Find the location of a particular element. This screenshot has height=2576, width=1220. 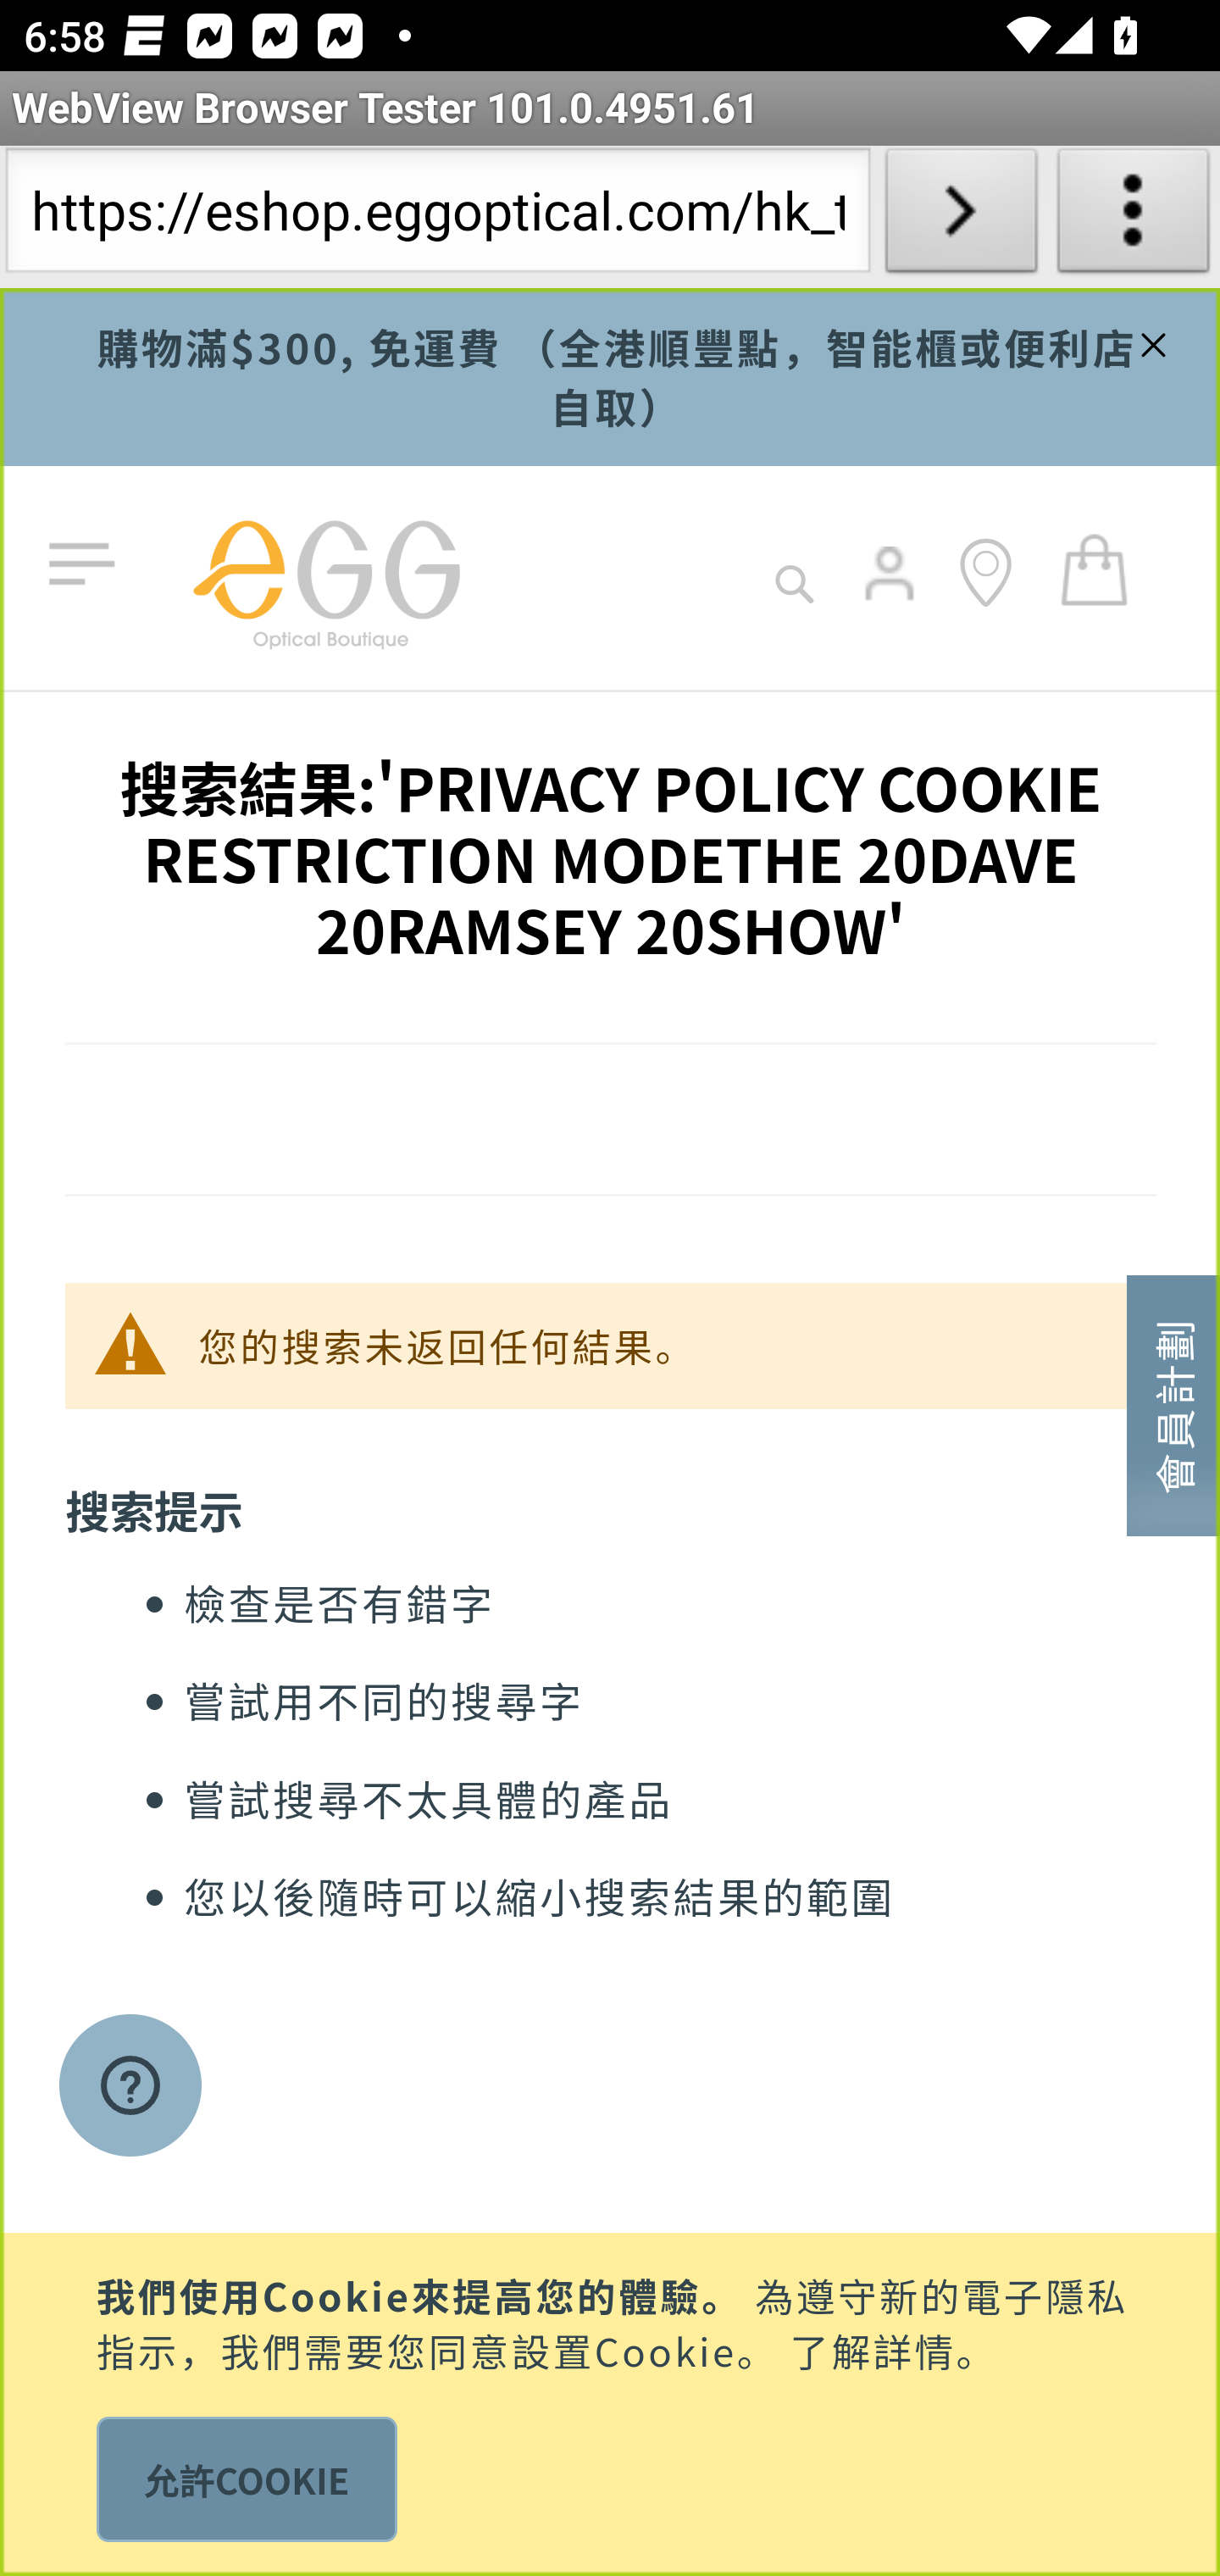

login is located at coordinates (891, 597).